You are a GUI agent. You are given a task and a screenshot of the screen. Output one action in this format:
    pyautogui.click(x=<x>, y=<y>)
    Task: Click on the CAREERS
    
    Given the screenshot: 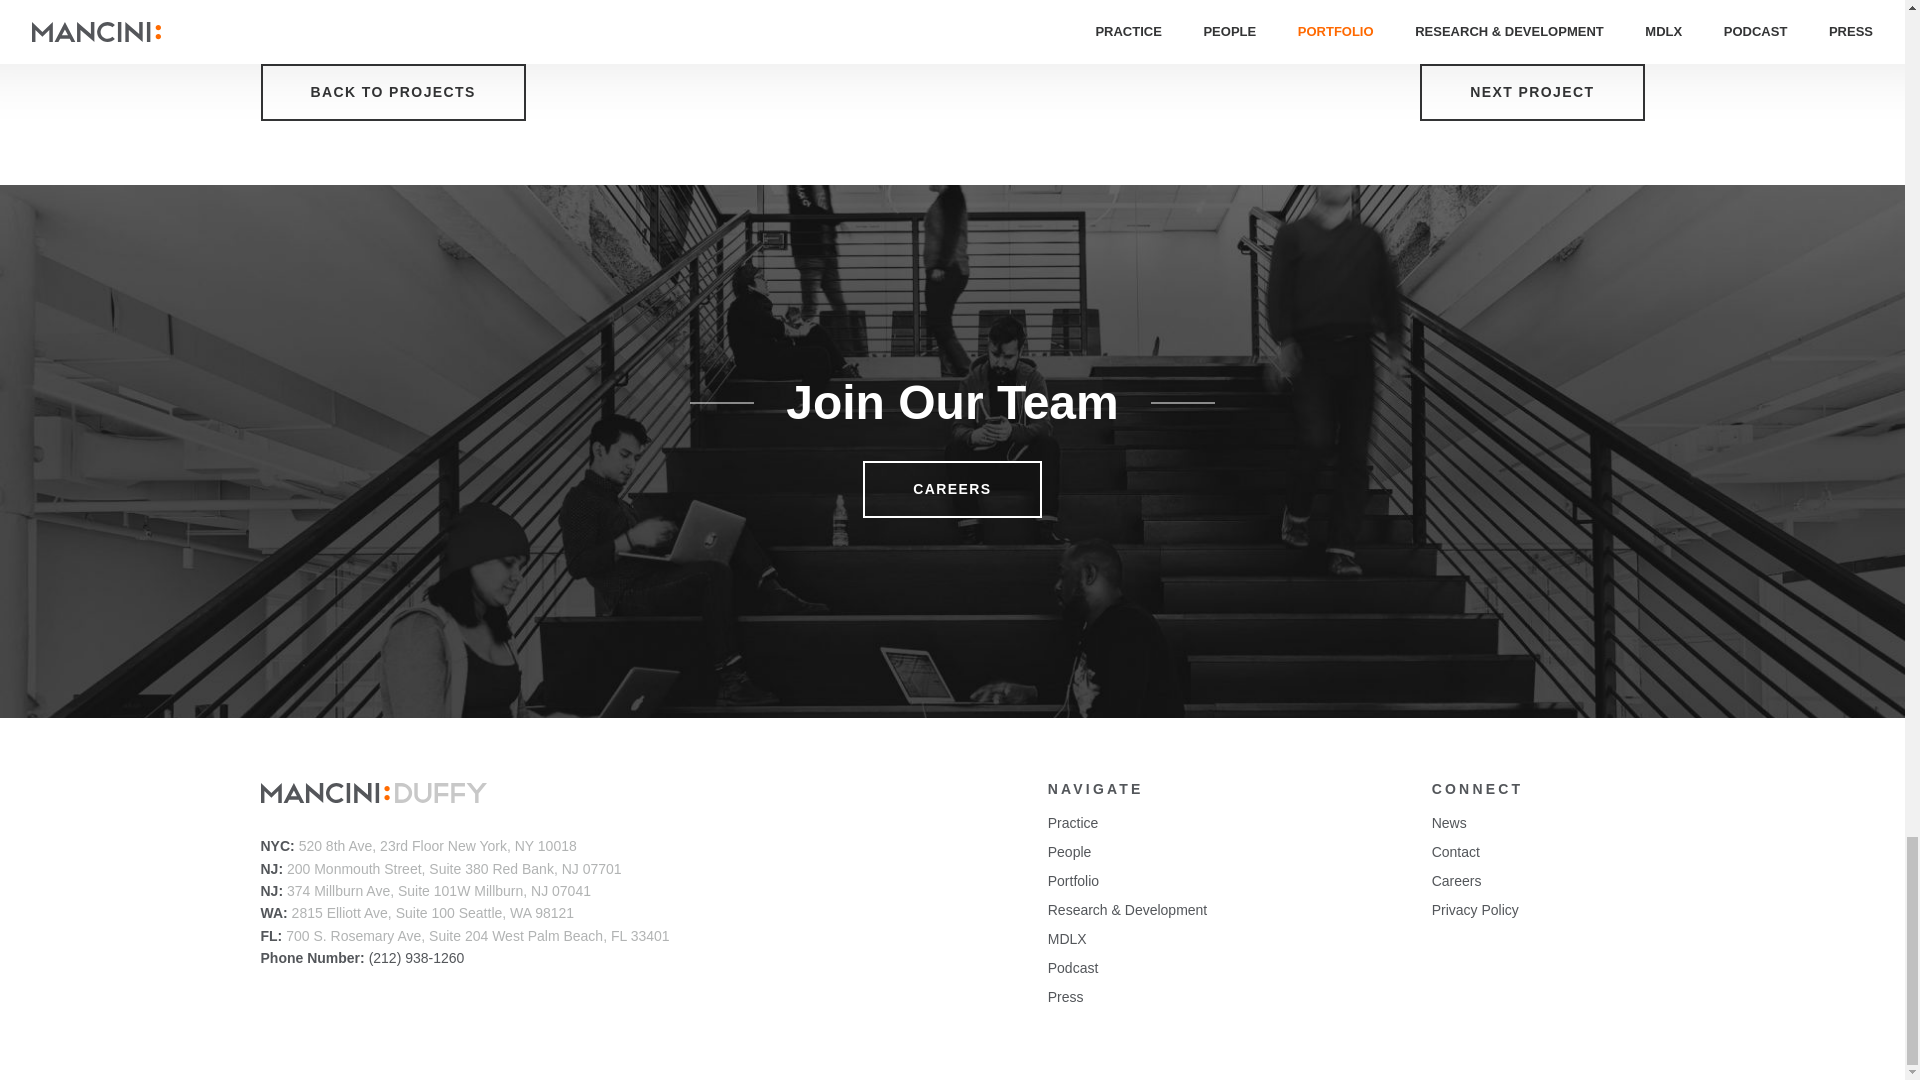 What is the action you would take?
    pyautogui.click(x=951, y=490)
    